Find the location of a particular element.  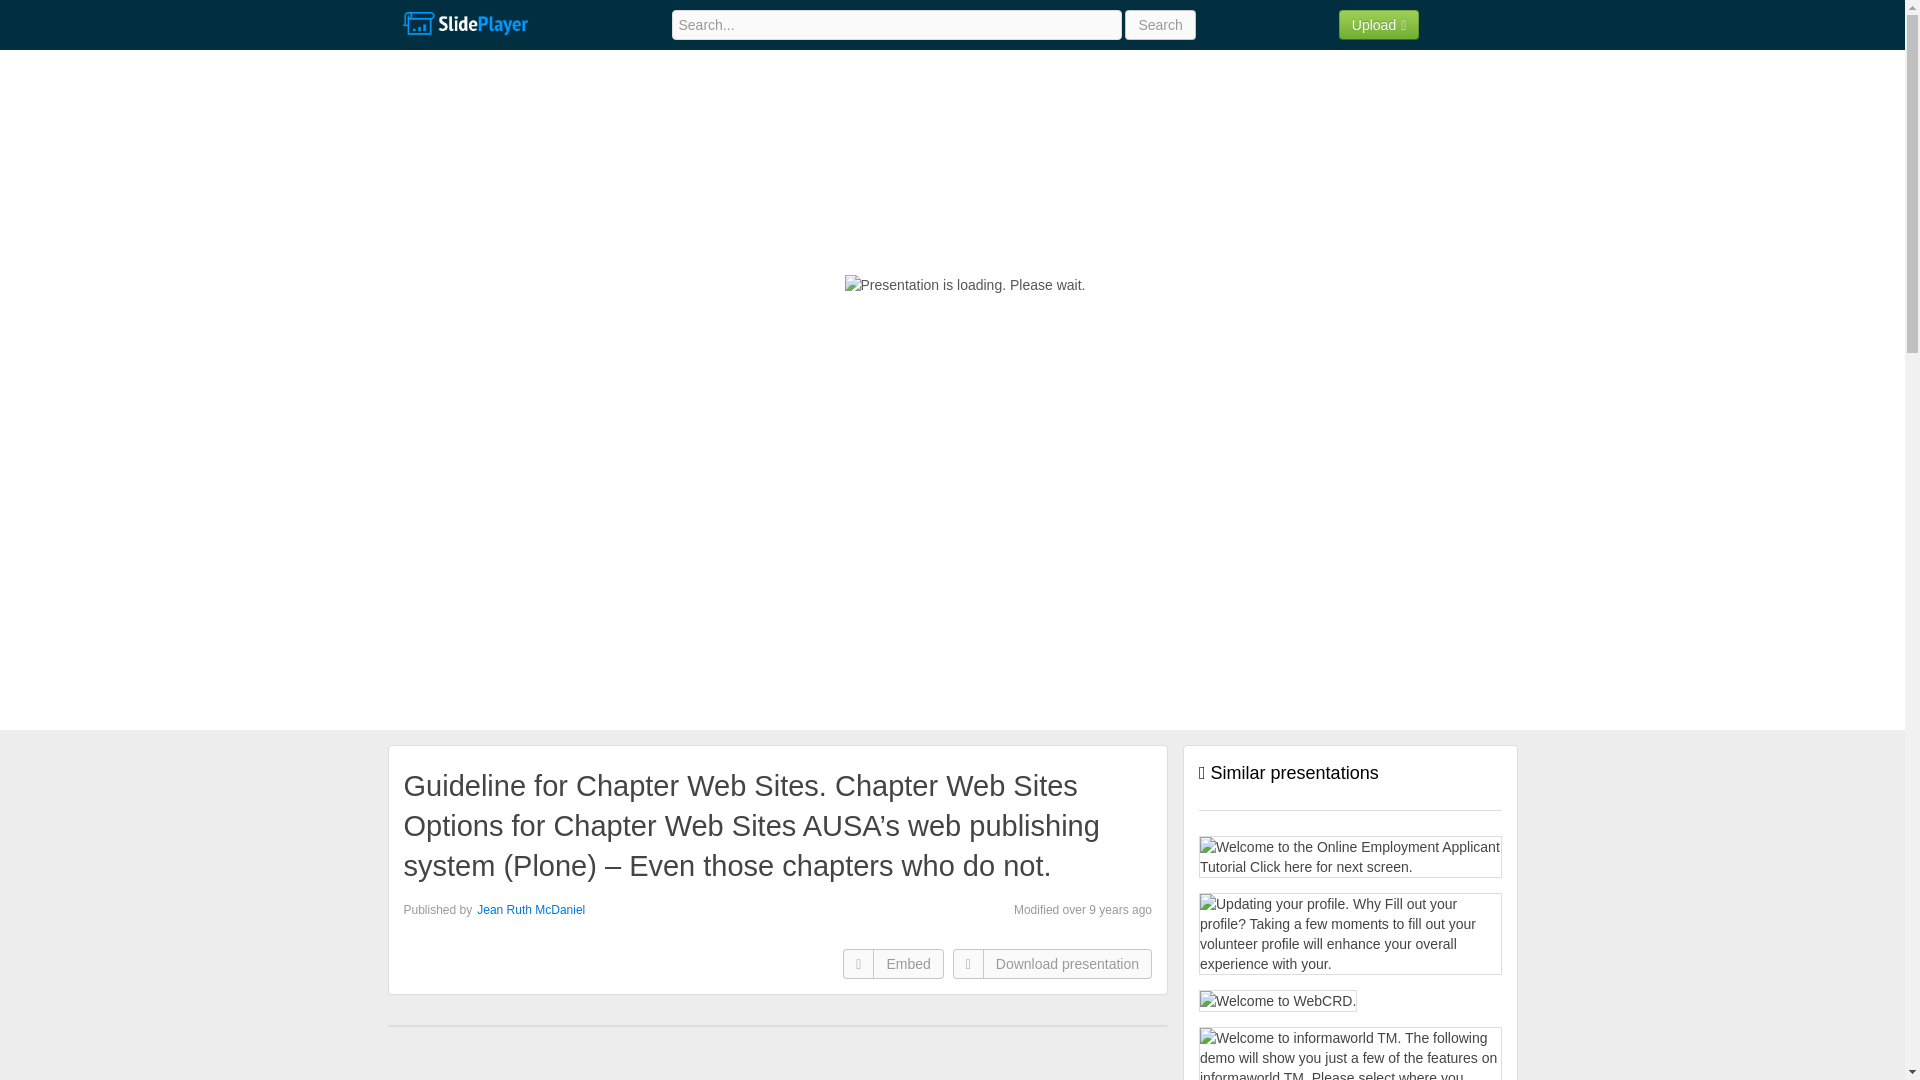

Jean Ruth McDaniel is located at coordinates (530, 909).